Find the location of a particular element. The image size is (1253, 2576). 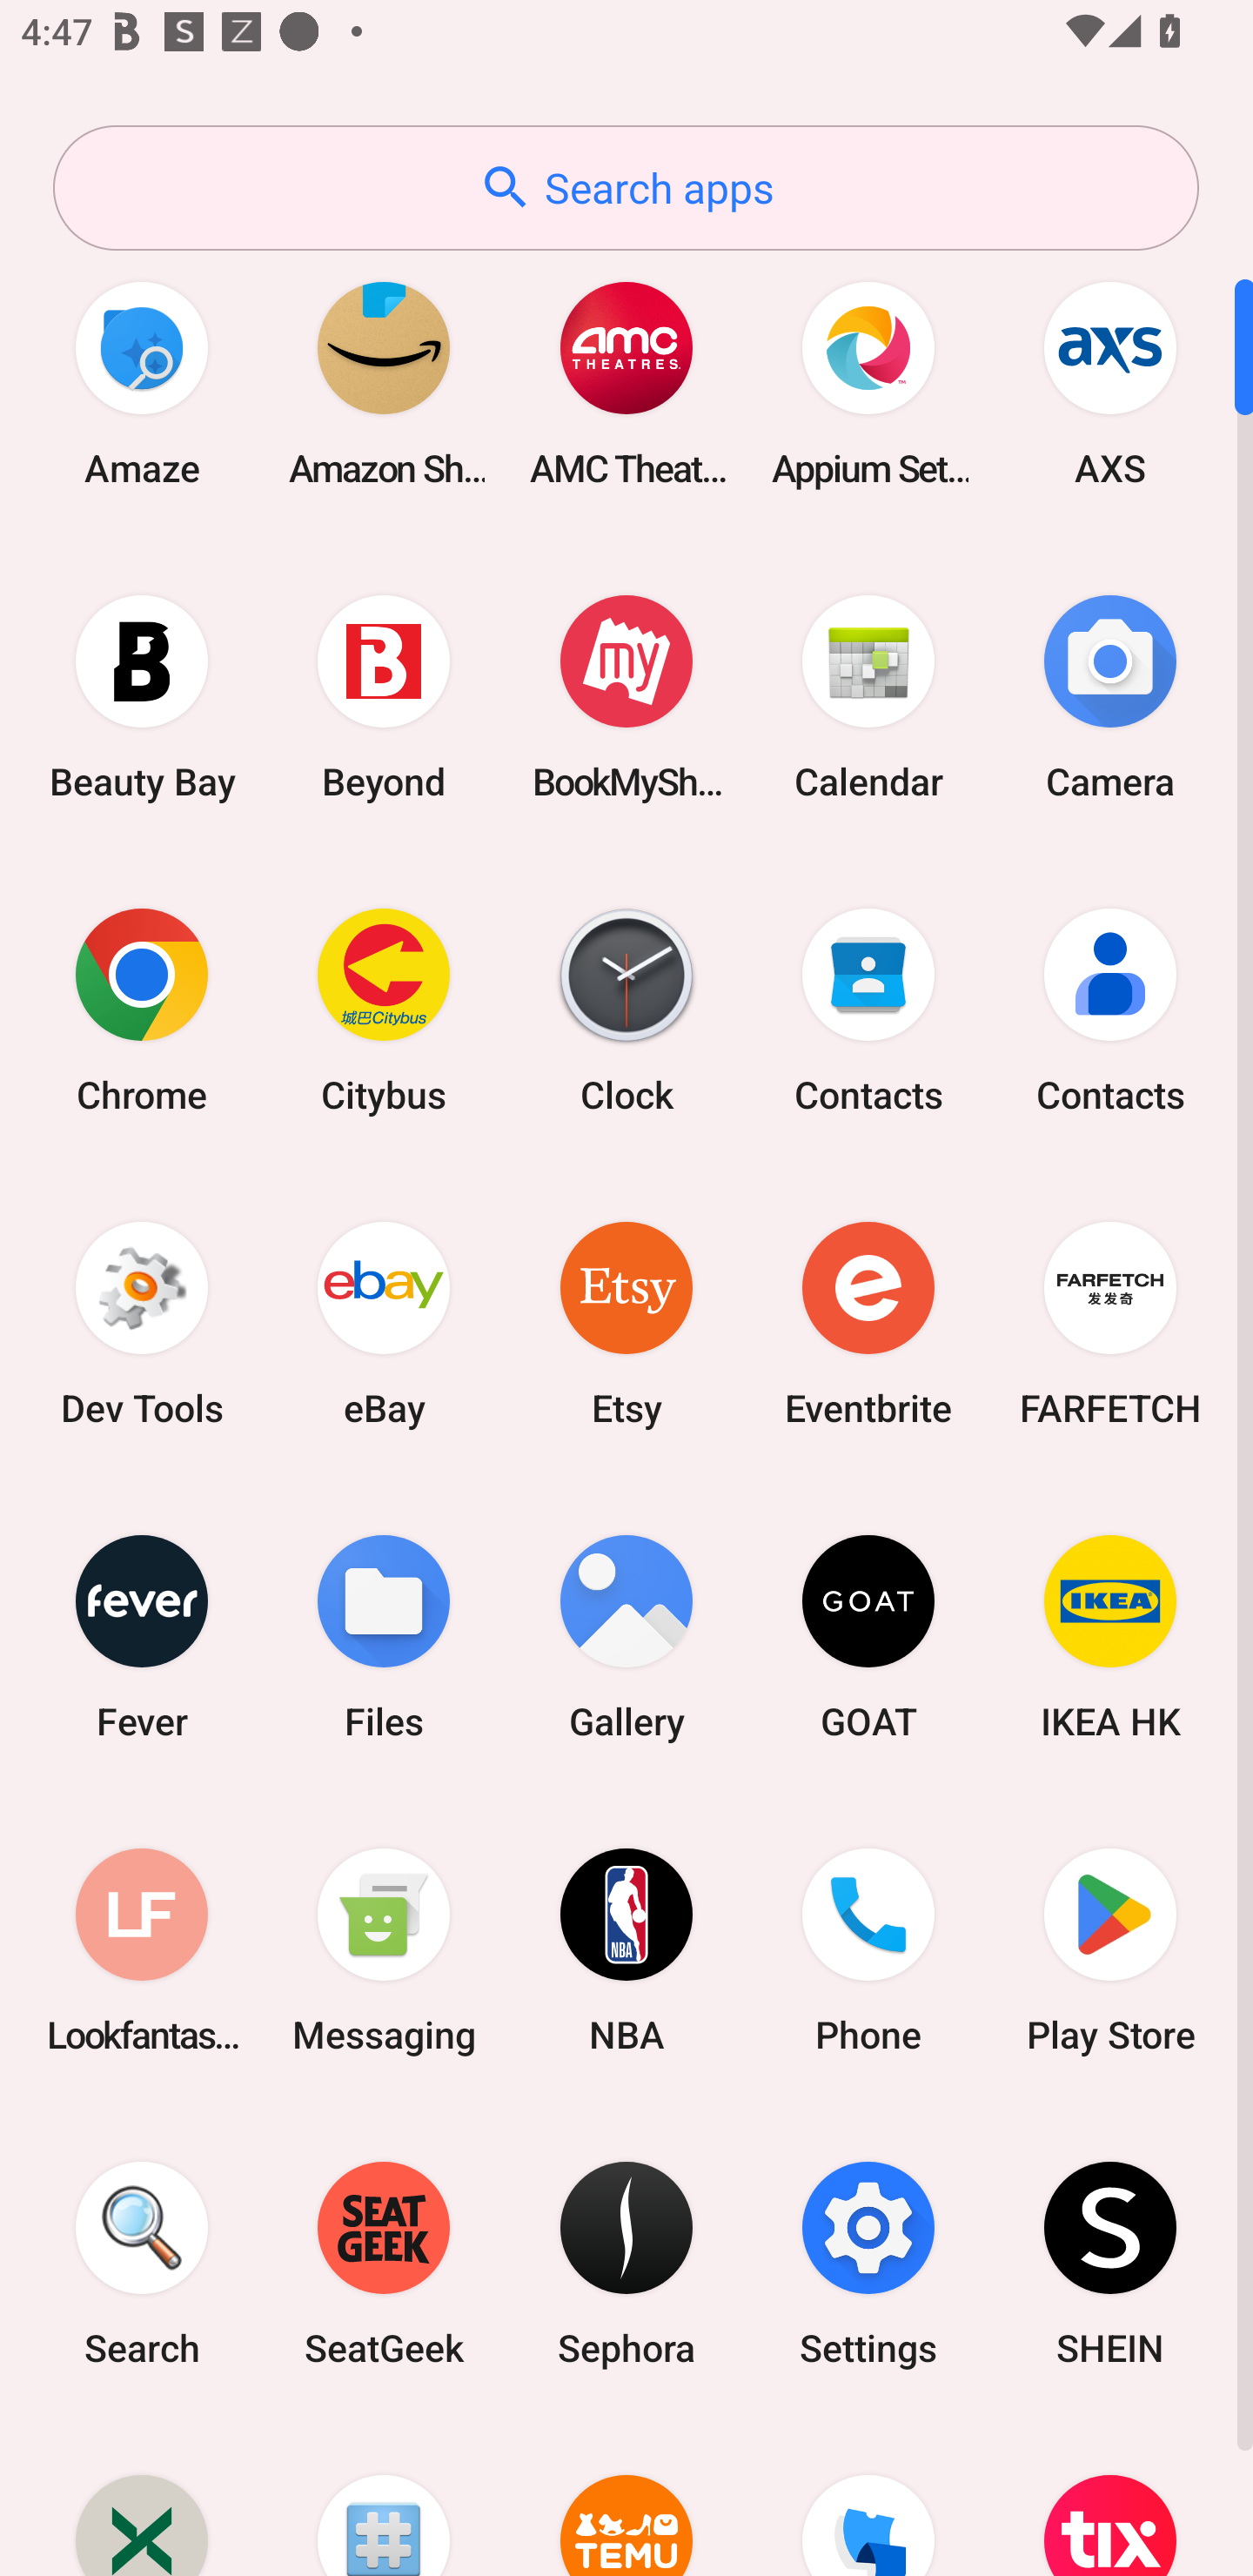

AMC Theatres is located at coordinates (626, 383).